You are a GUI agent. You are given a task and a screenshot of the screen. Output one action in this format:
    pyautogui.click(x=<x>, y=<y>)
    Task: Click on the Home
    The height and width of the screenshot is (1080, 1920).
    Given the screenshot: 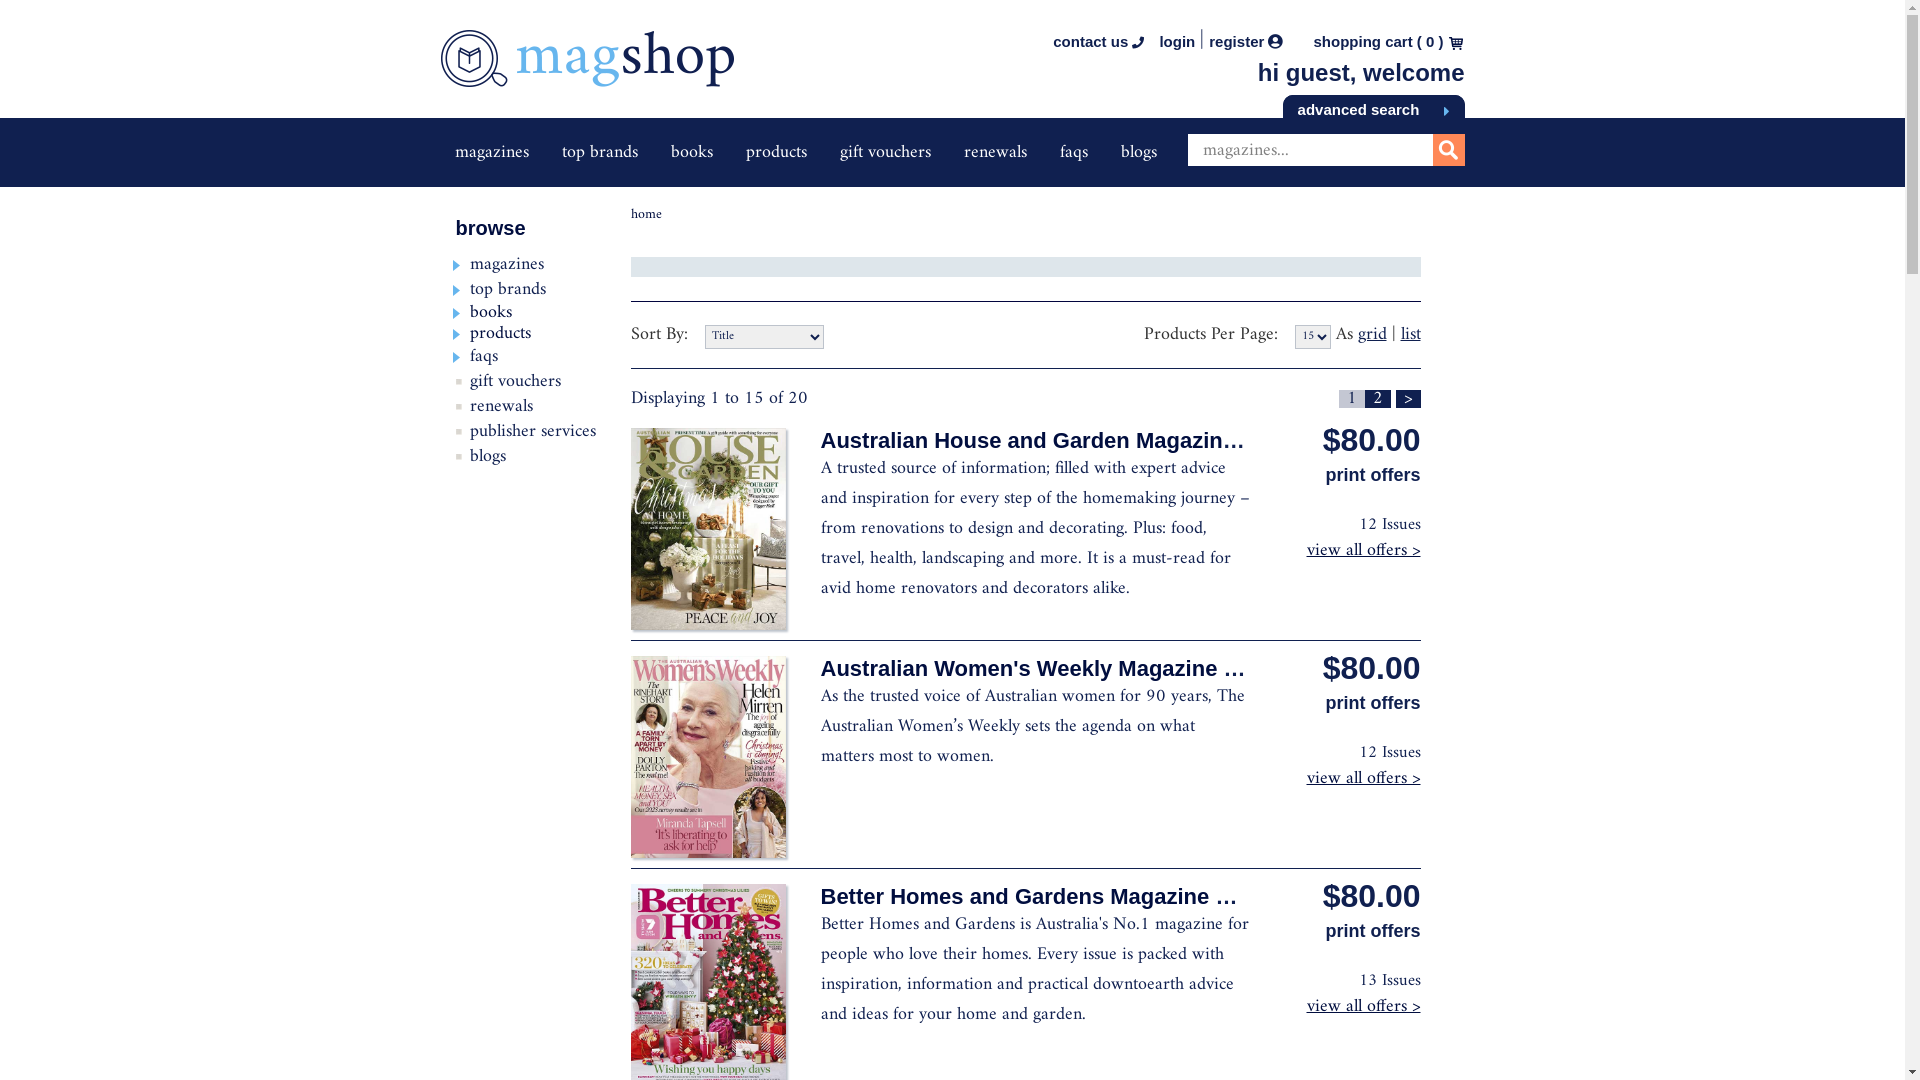 What is the action you would take?
    pyautogui.click(x=586, y=72)
    